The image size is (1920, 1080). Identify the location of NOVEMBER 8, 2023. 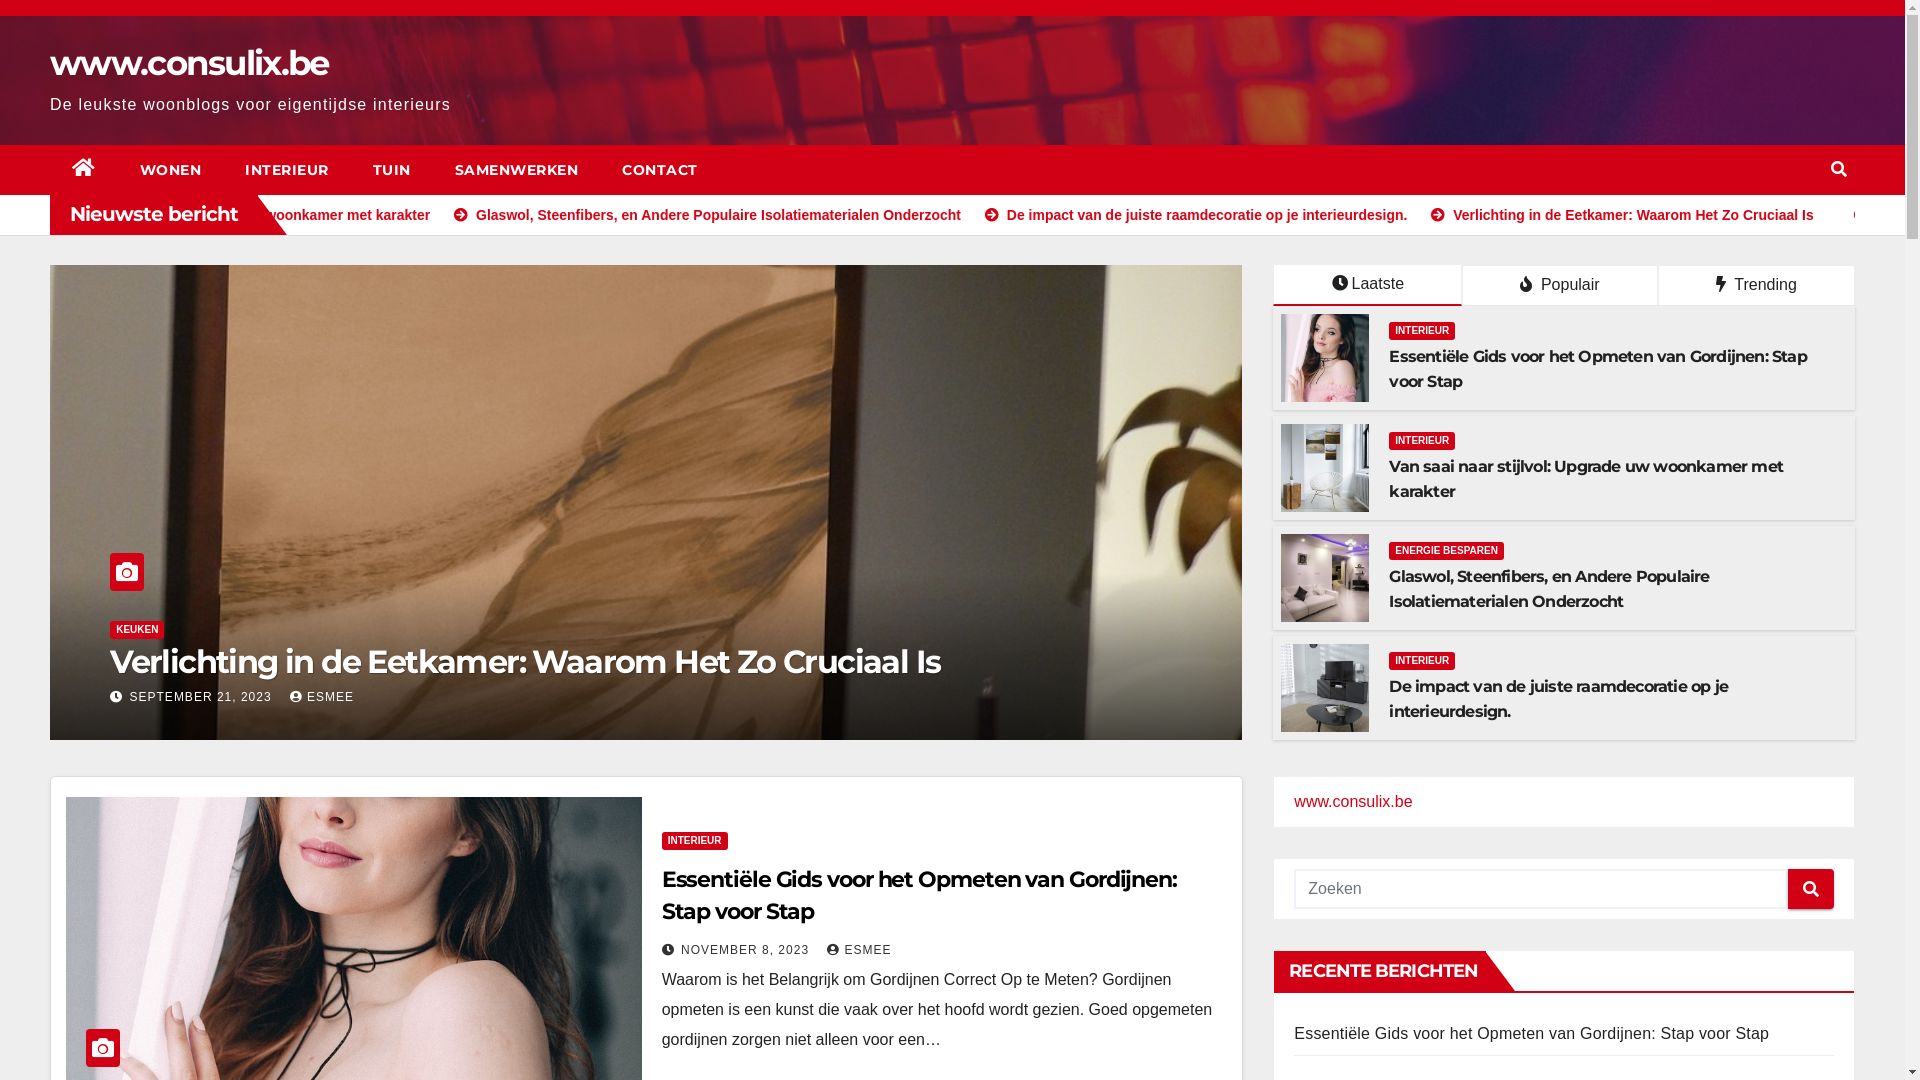
(747, 950).